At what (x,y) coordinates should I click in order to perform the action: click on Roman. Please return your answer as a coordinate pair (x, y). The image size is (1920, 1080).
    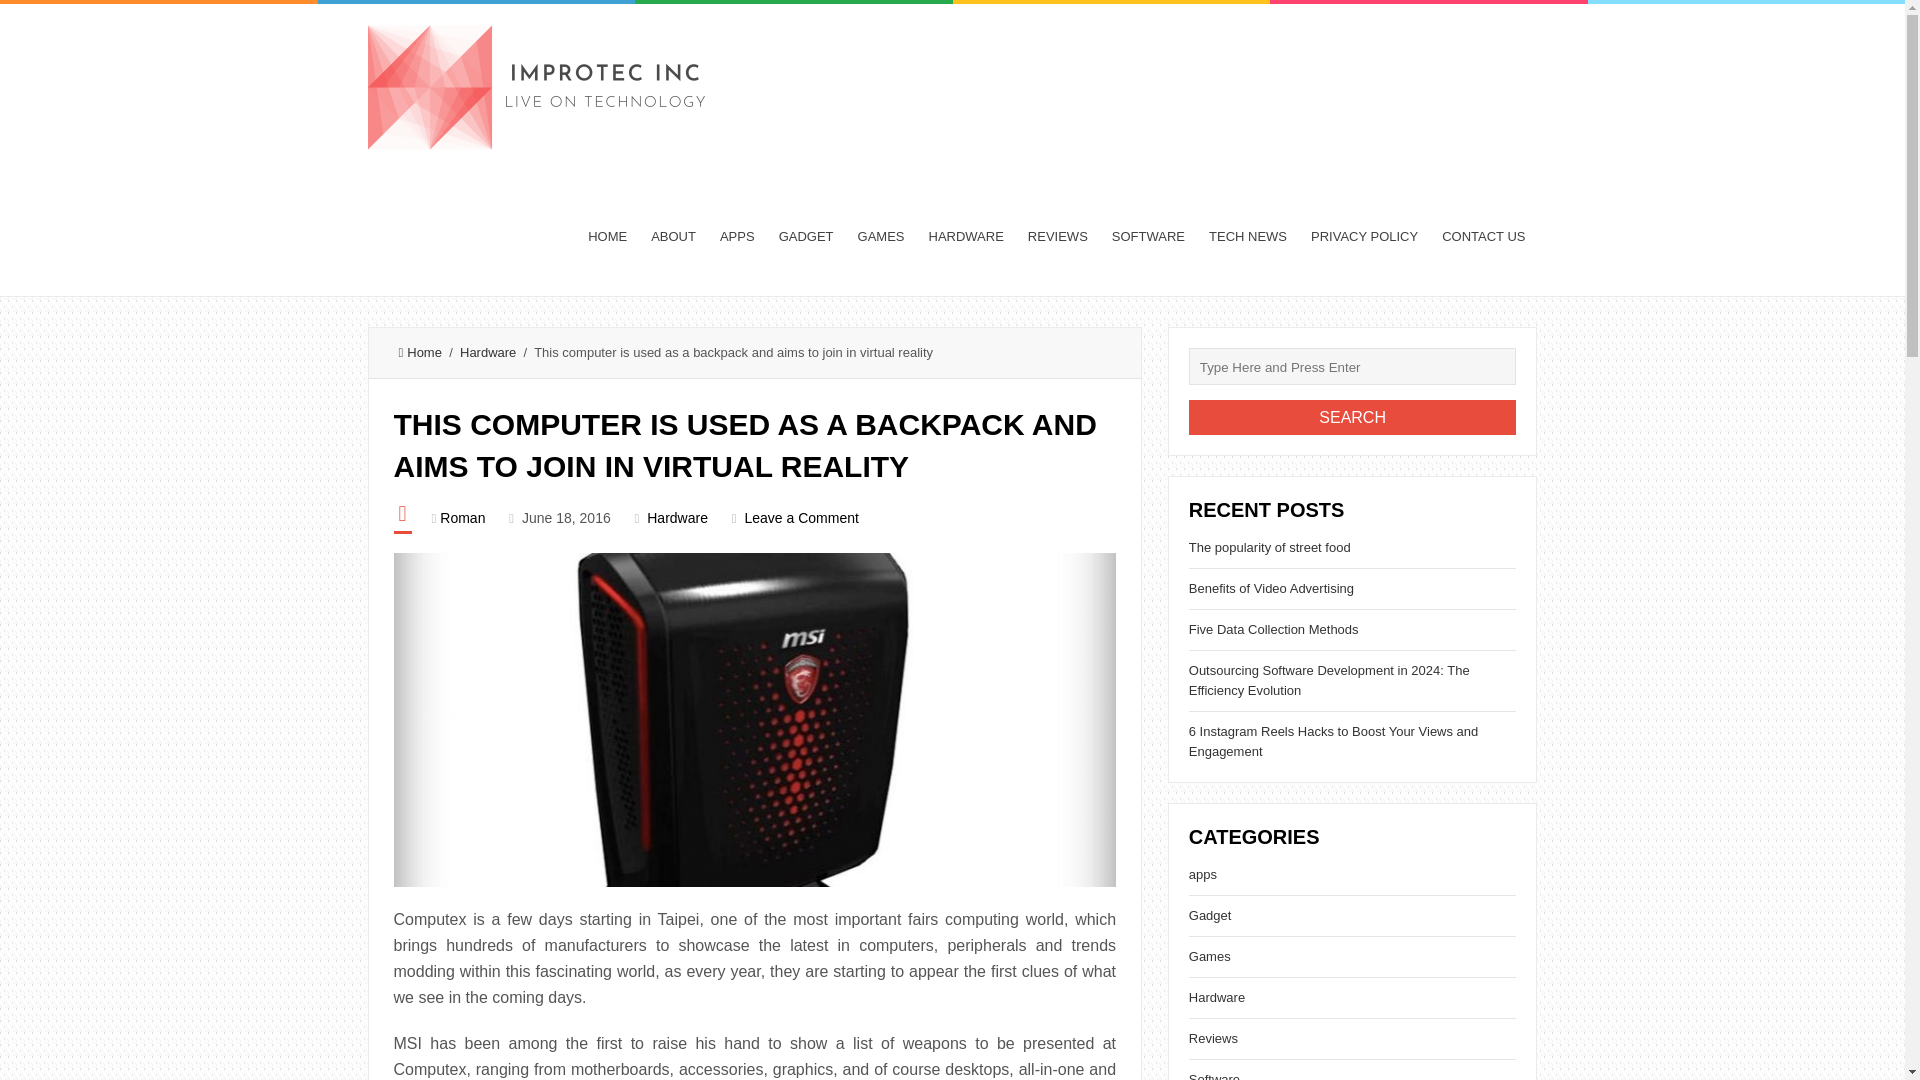
    Looking at the image, I should click on (462, 517).